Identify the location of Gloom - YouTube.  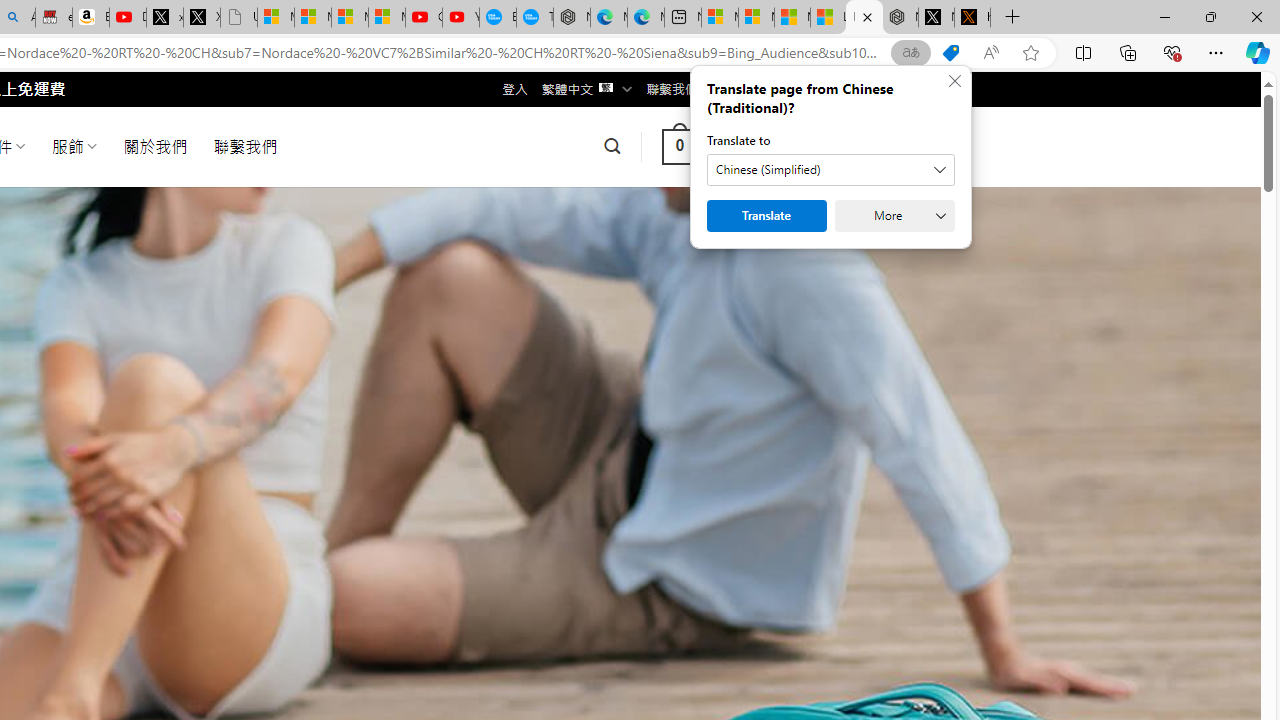
(423, 18).